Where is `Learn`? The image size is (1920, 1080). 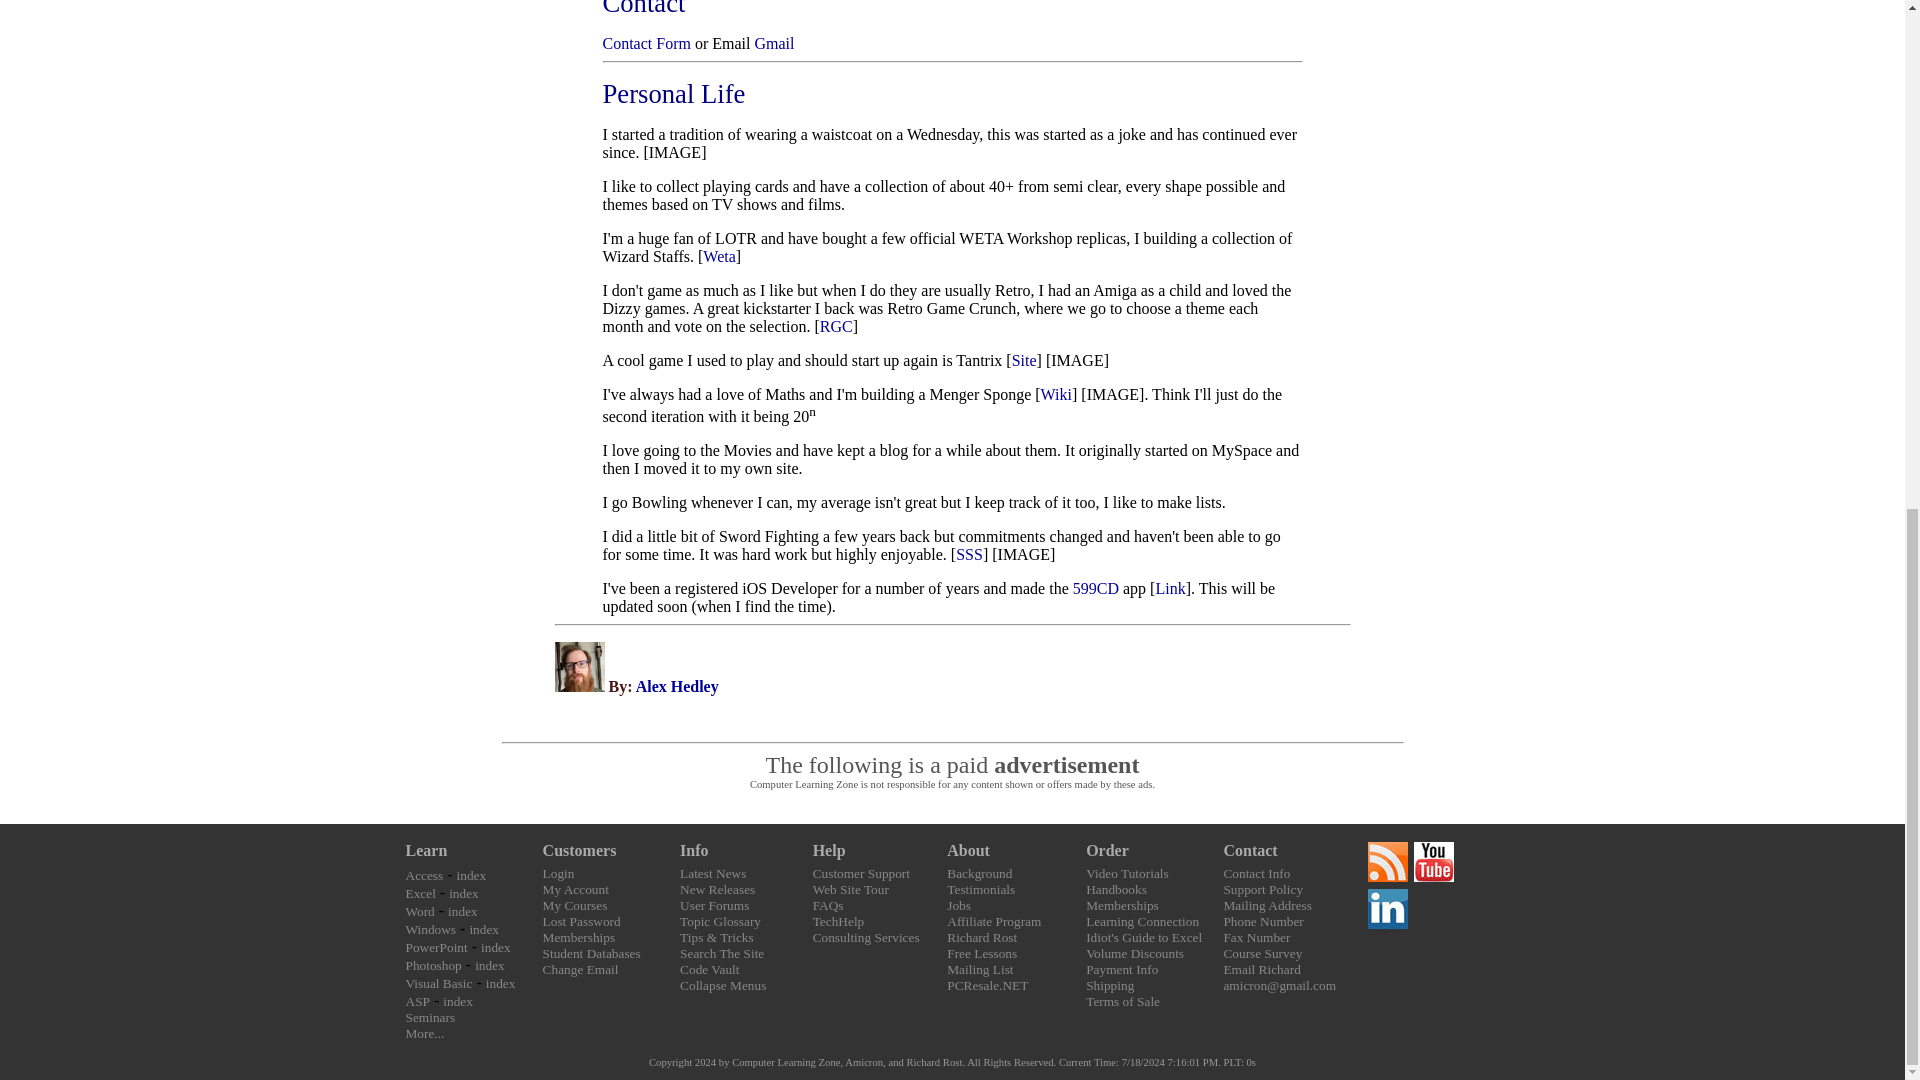
Learn is located at coordinates (426, 850).